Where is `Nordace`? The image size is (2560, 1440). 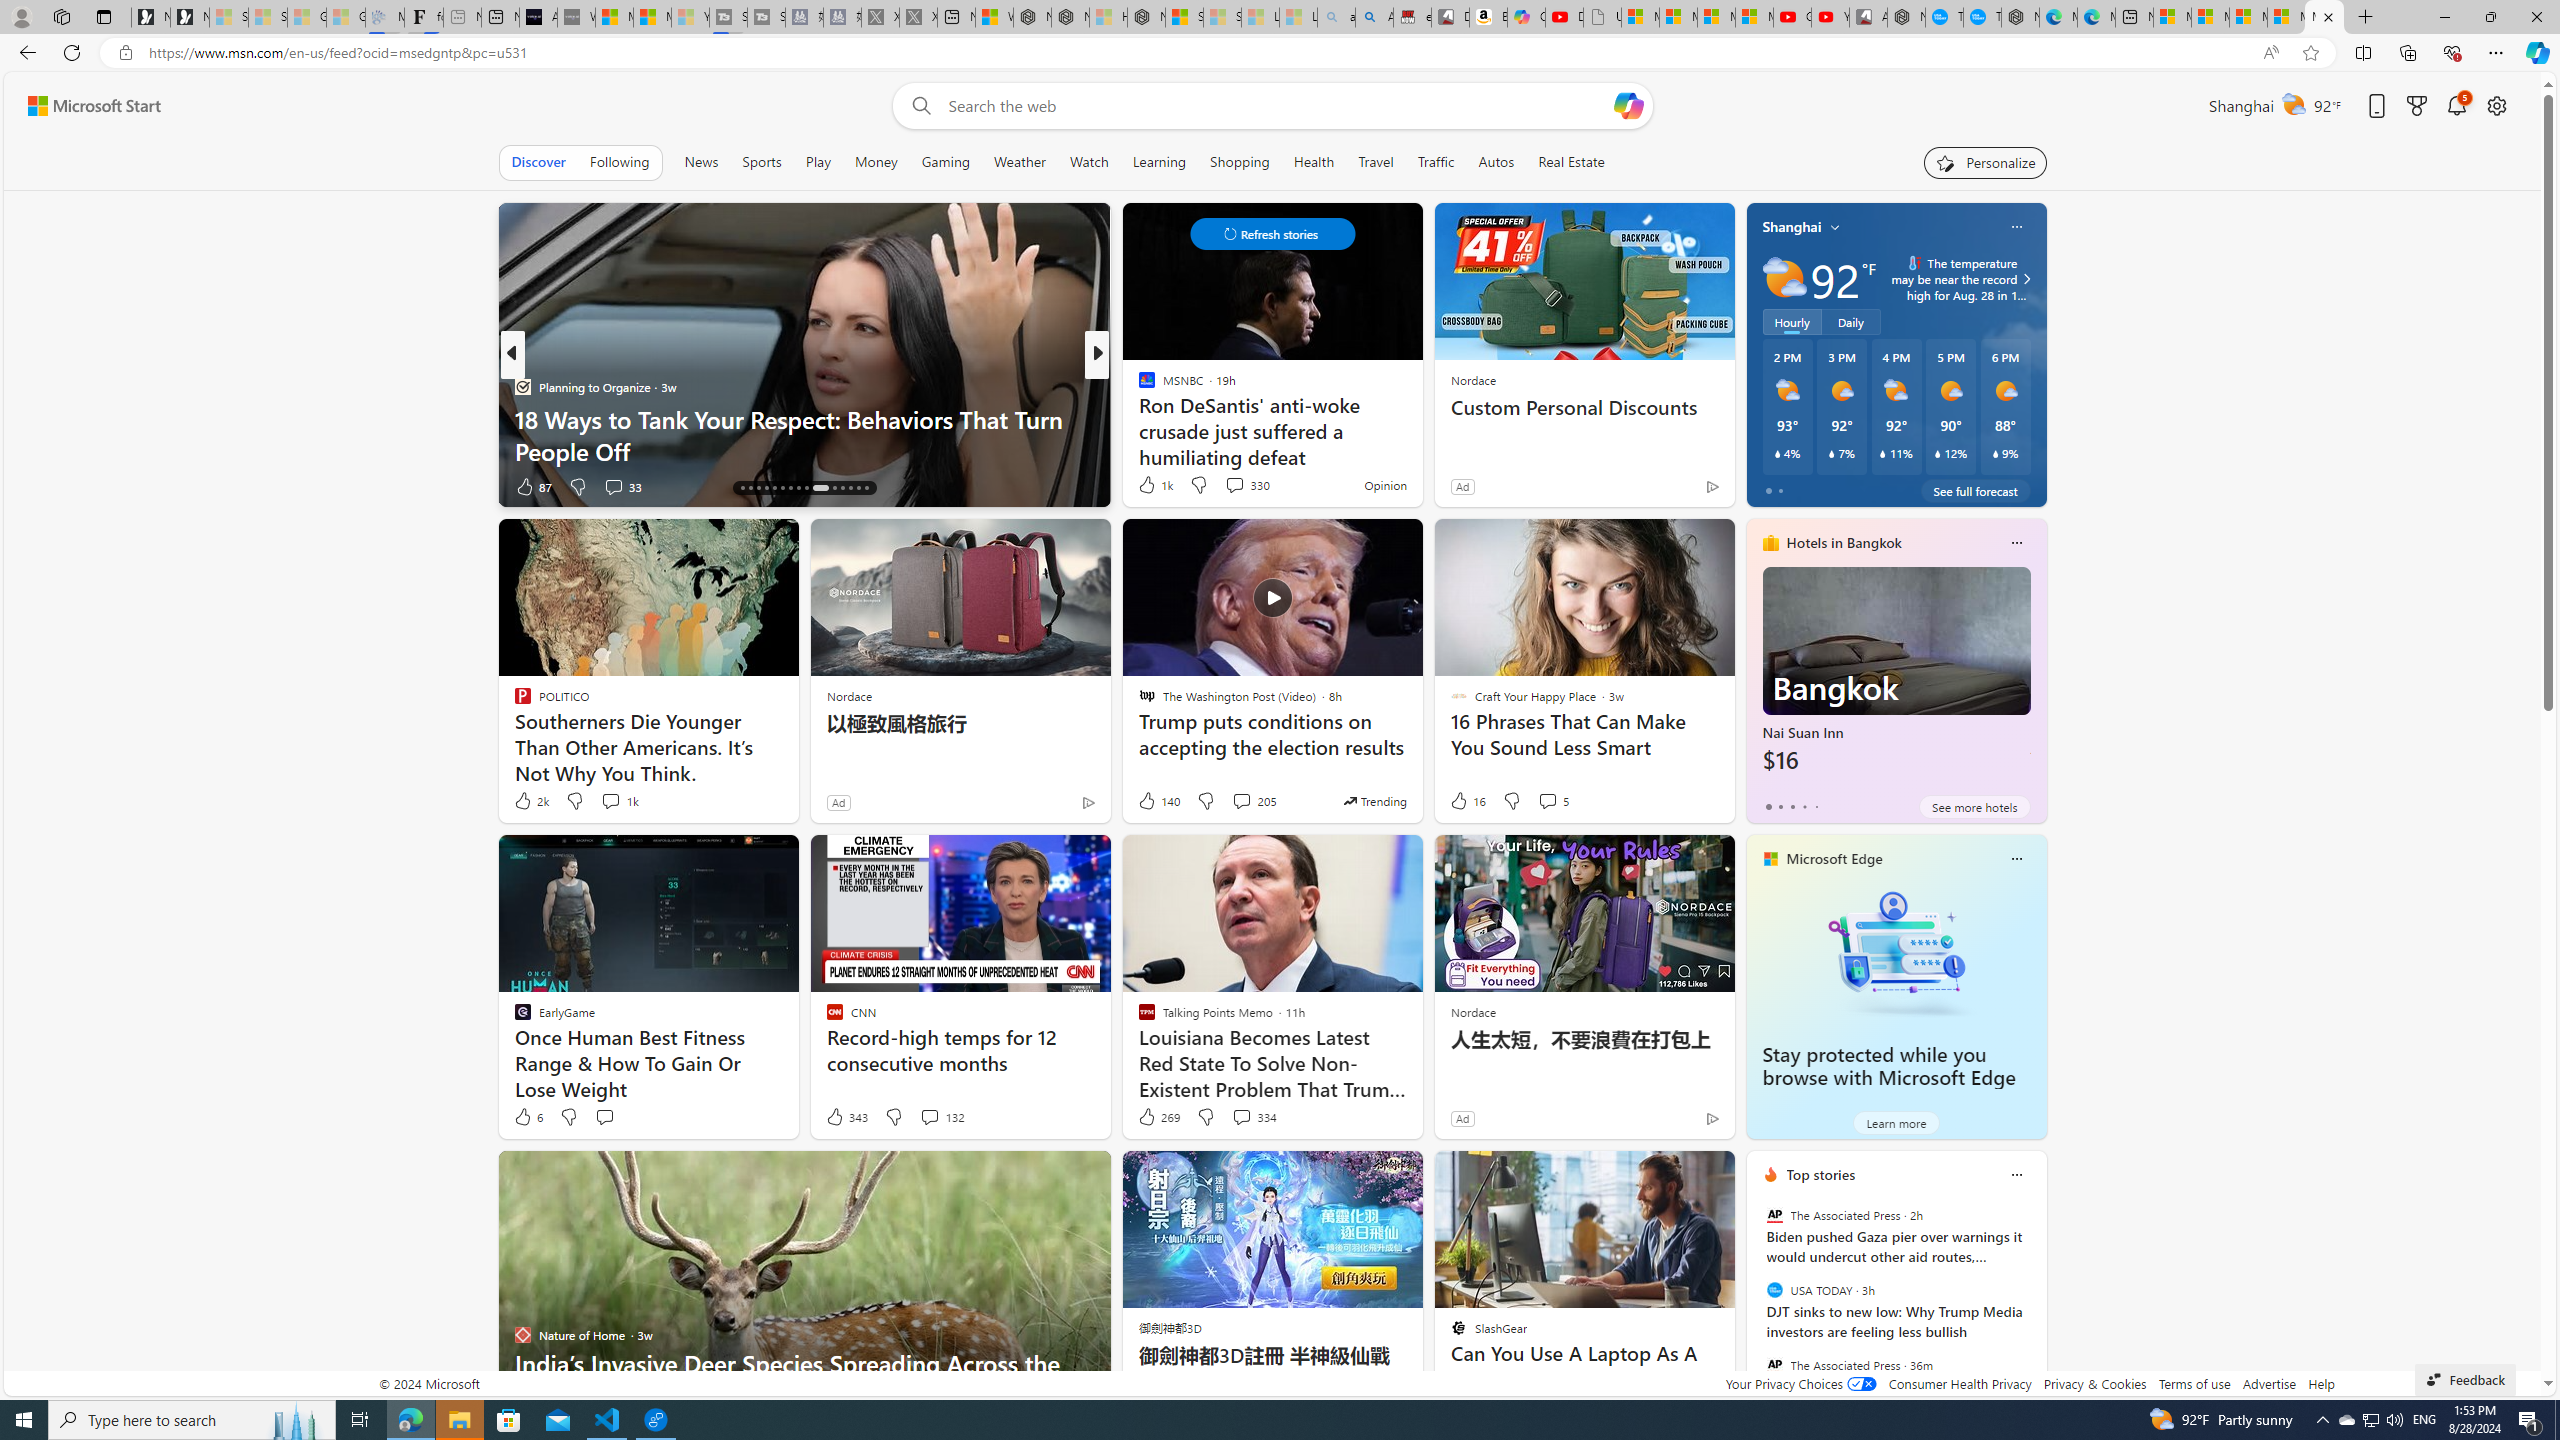 Nordace is located at coordinates (1472, 1011).